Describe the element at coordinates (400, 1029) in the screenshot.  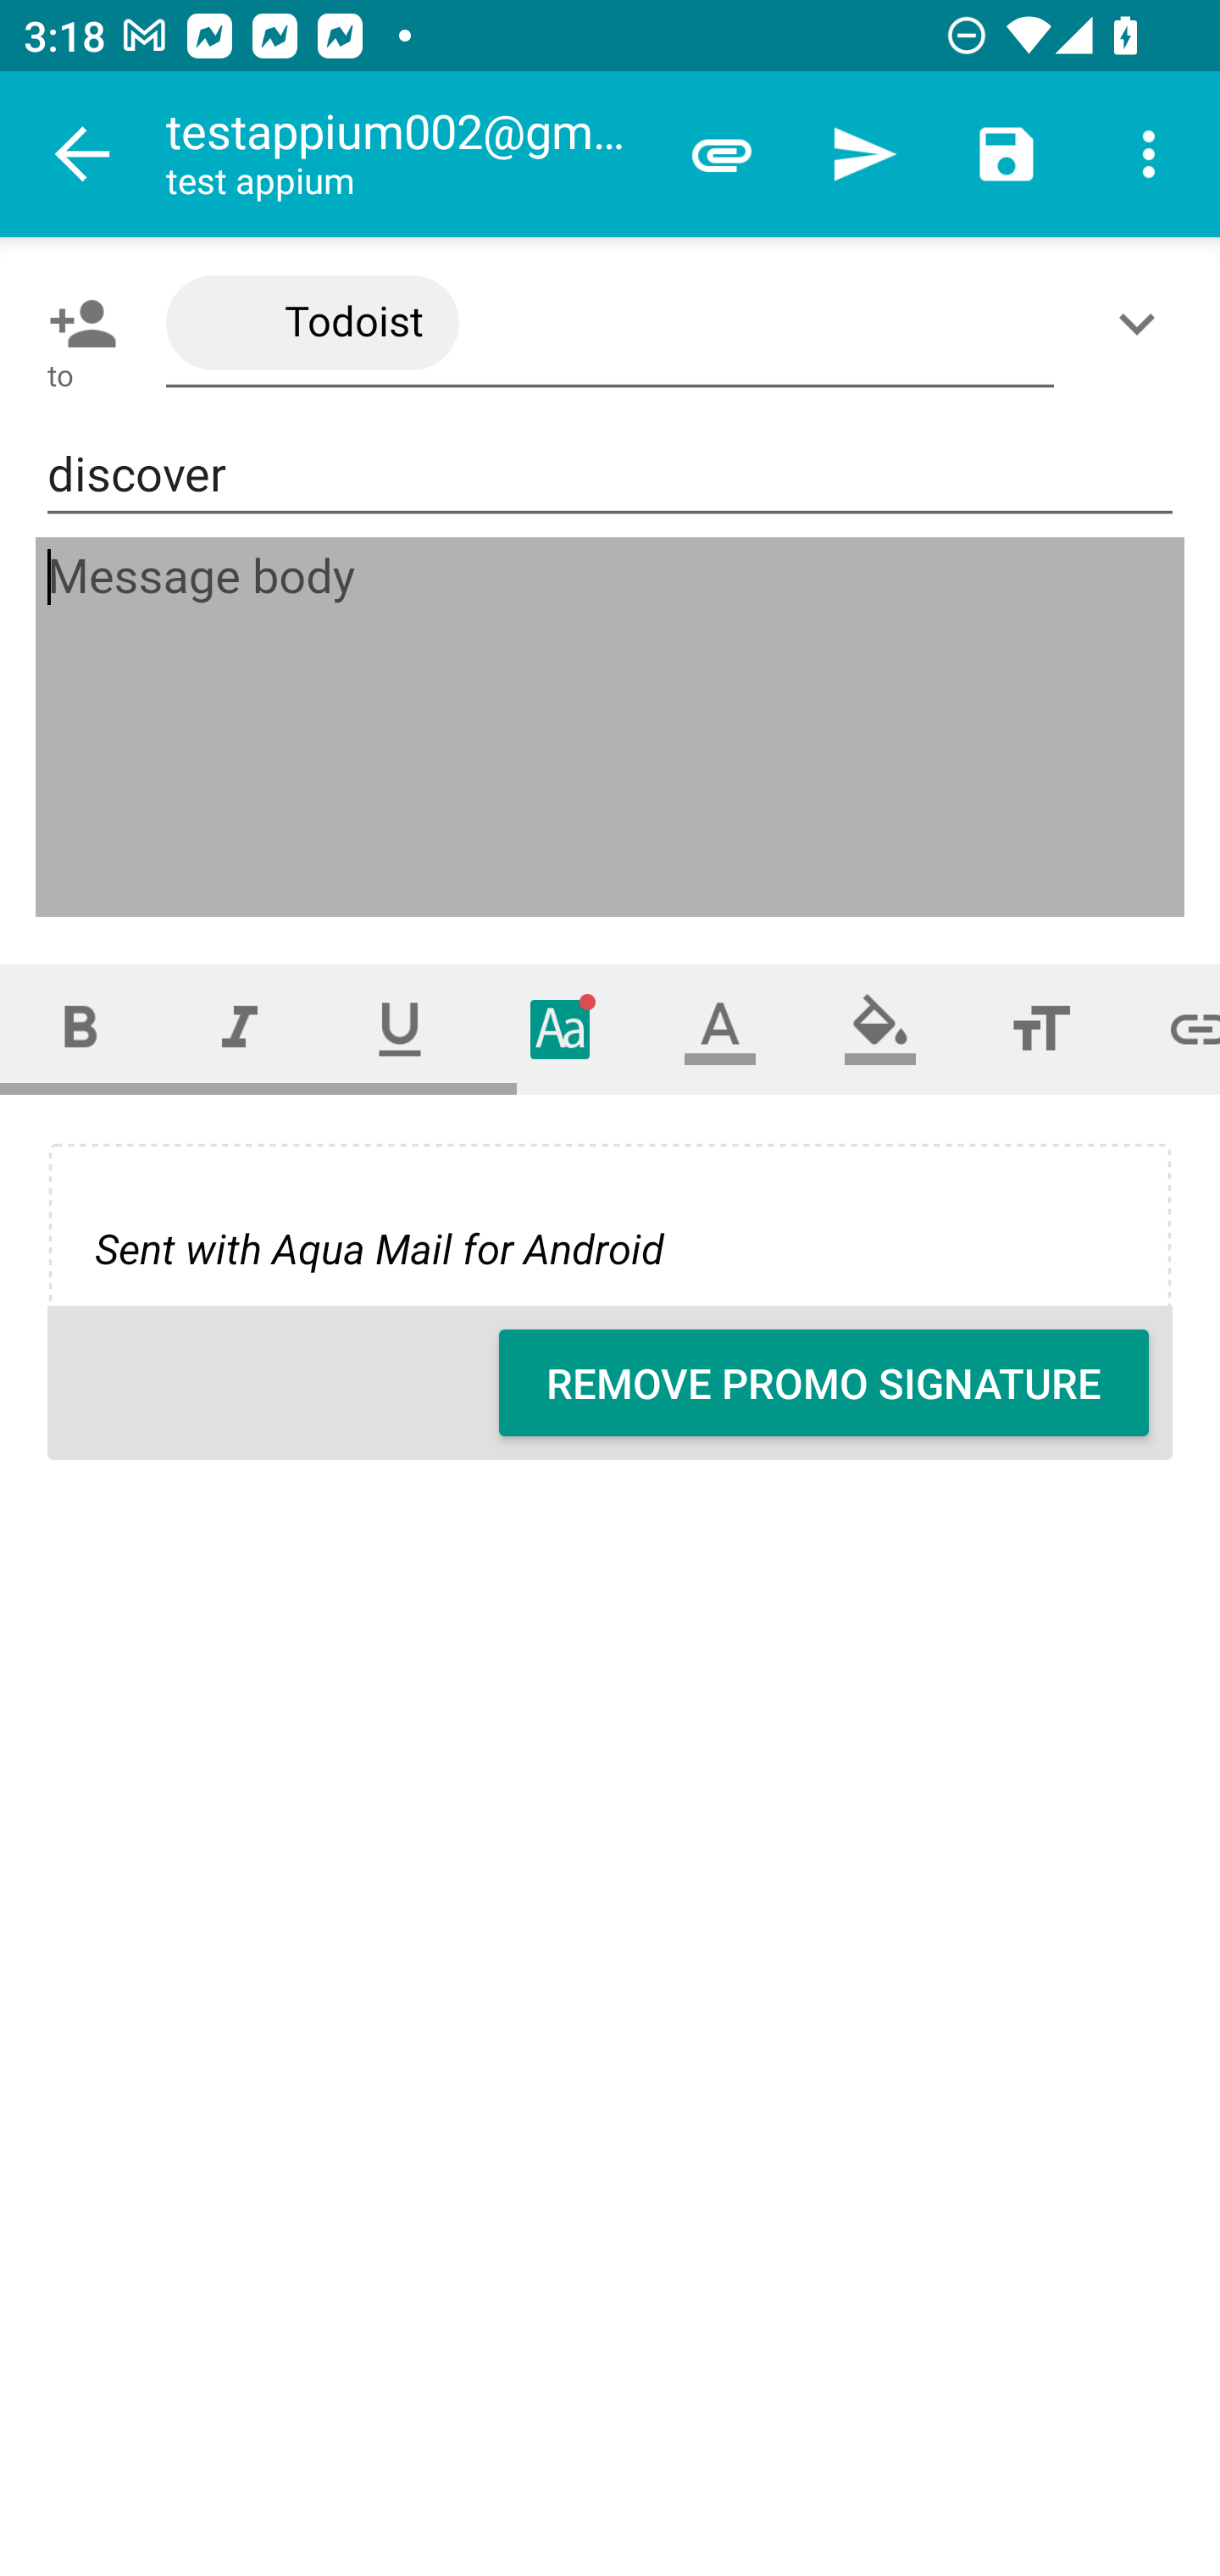
I see `Underline` at that location.